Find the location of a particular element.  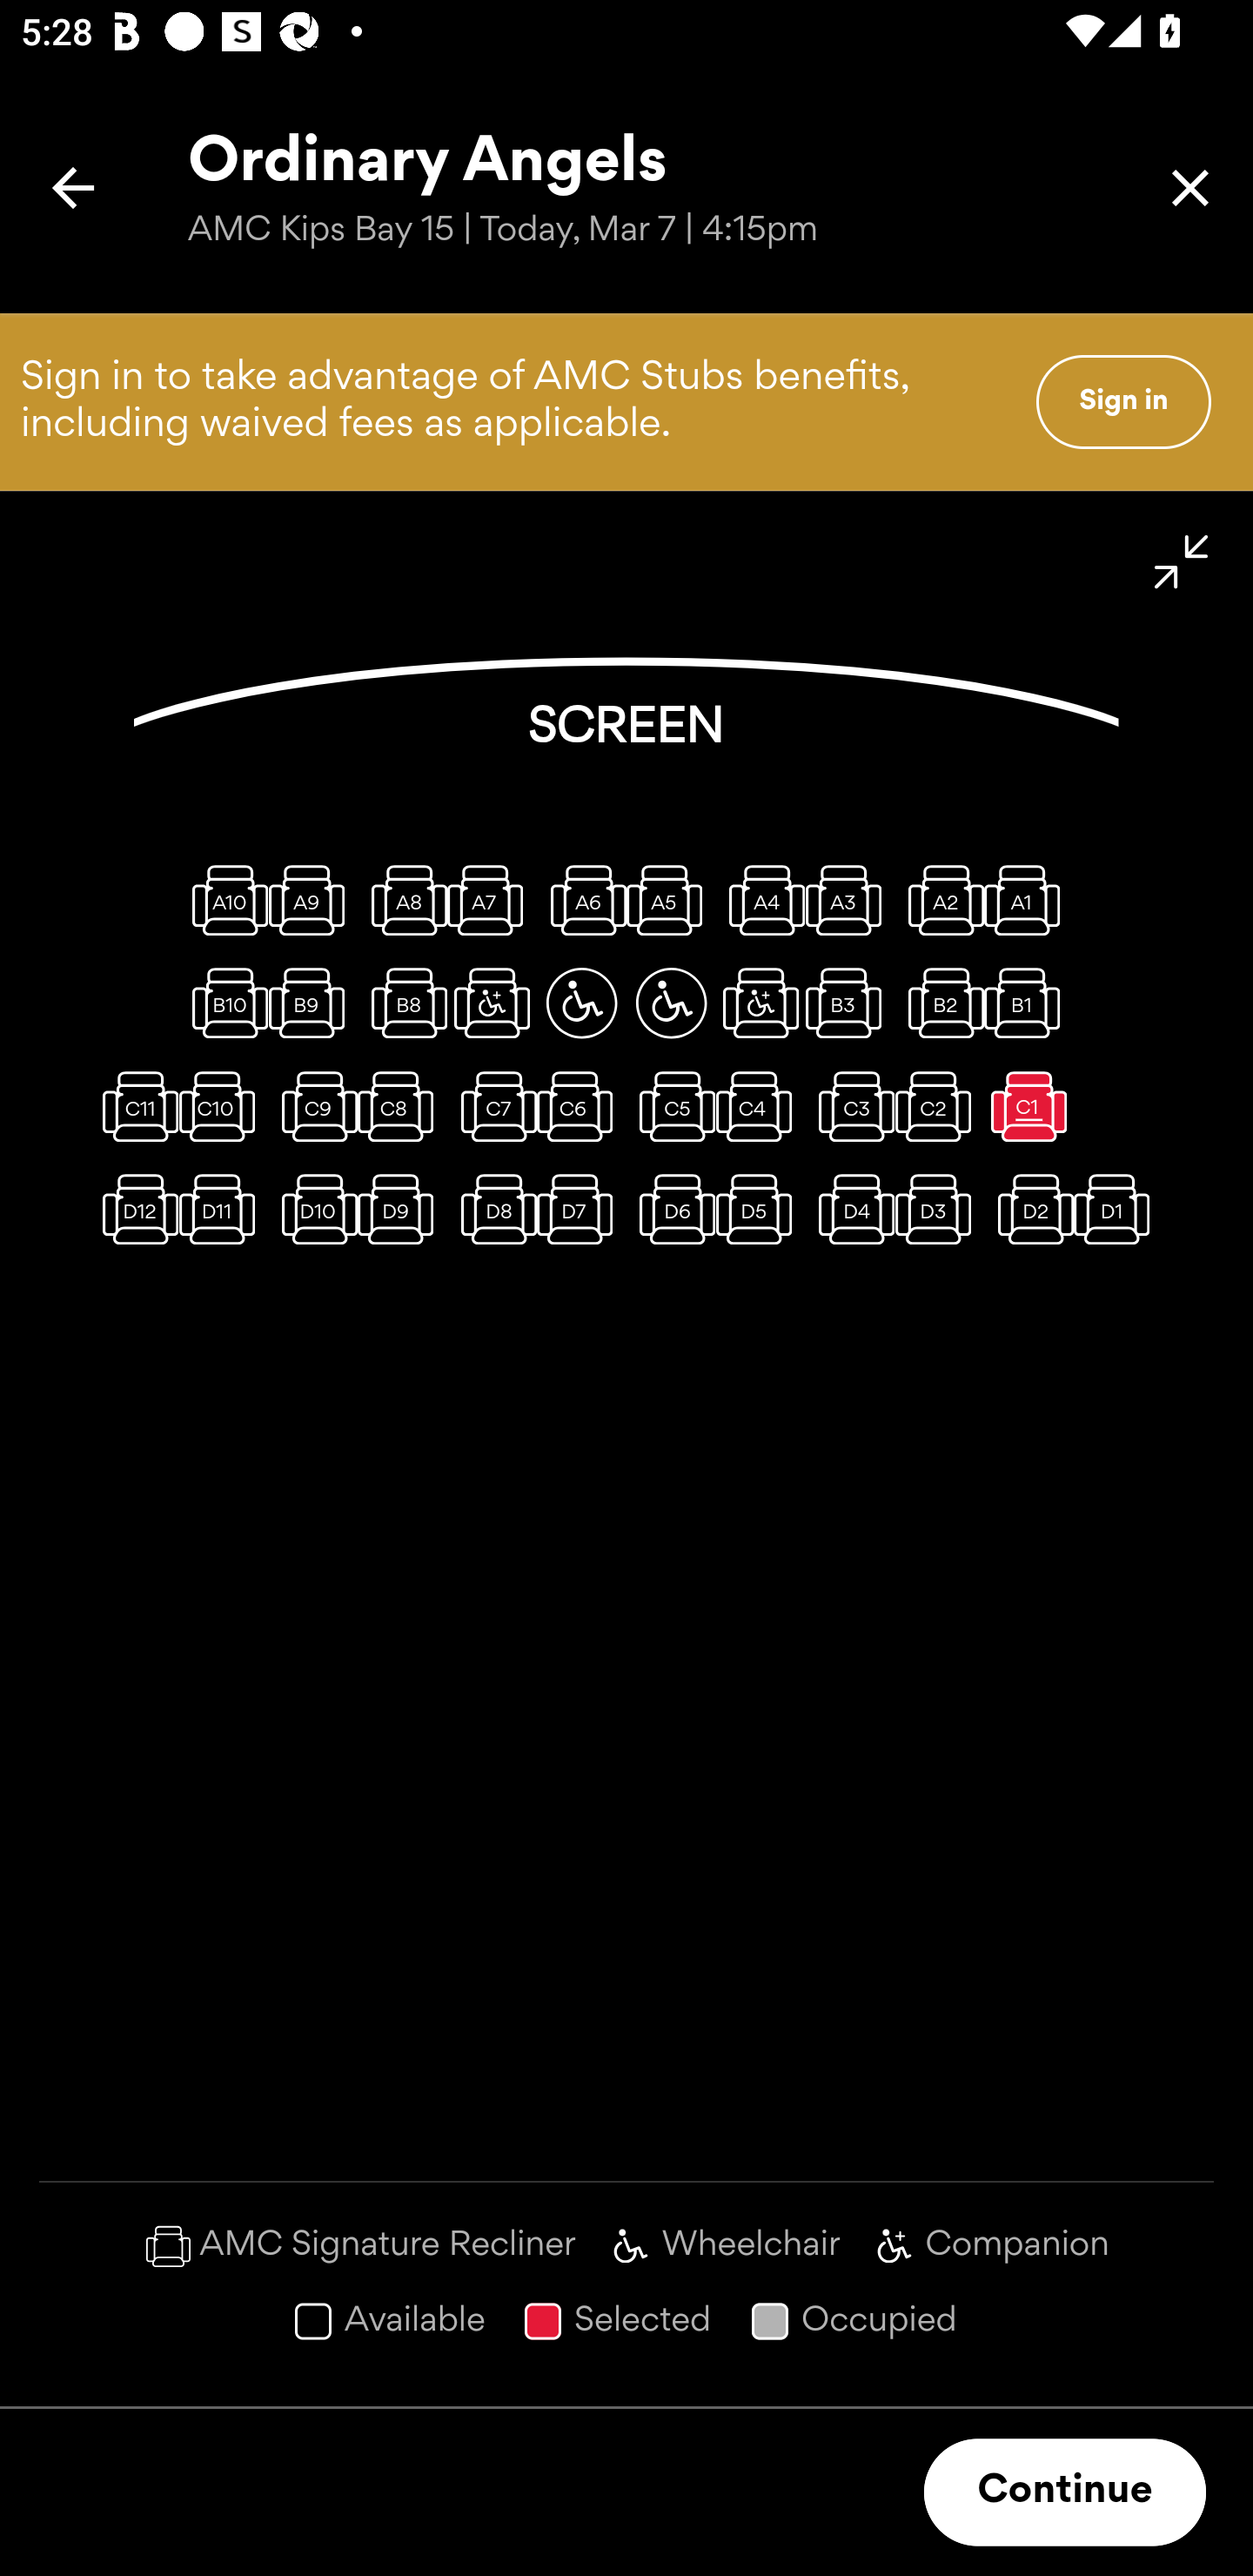

A10, Regular seat, available is located at coordinates (224, 900).